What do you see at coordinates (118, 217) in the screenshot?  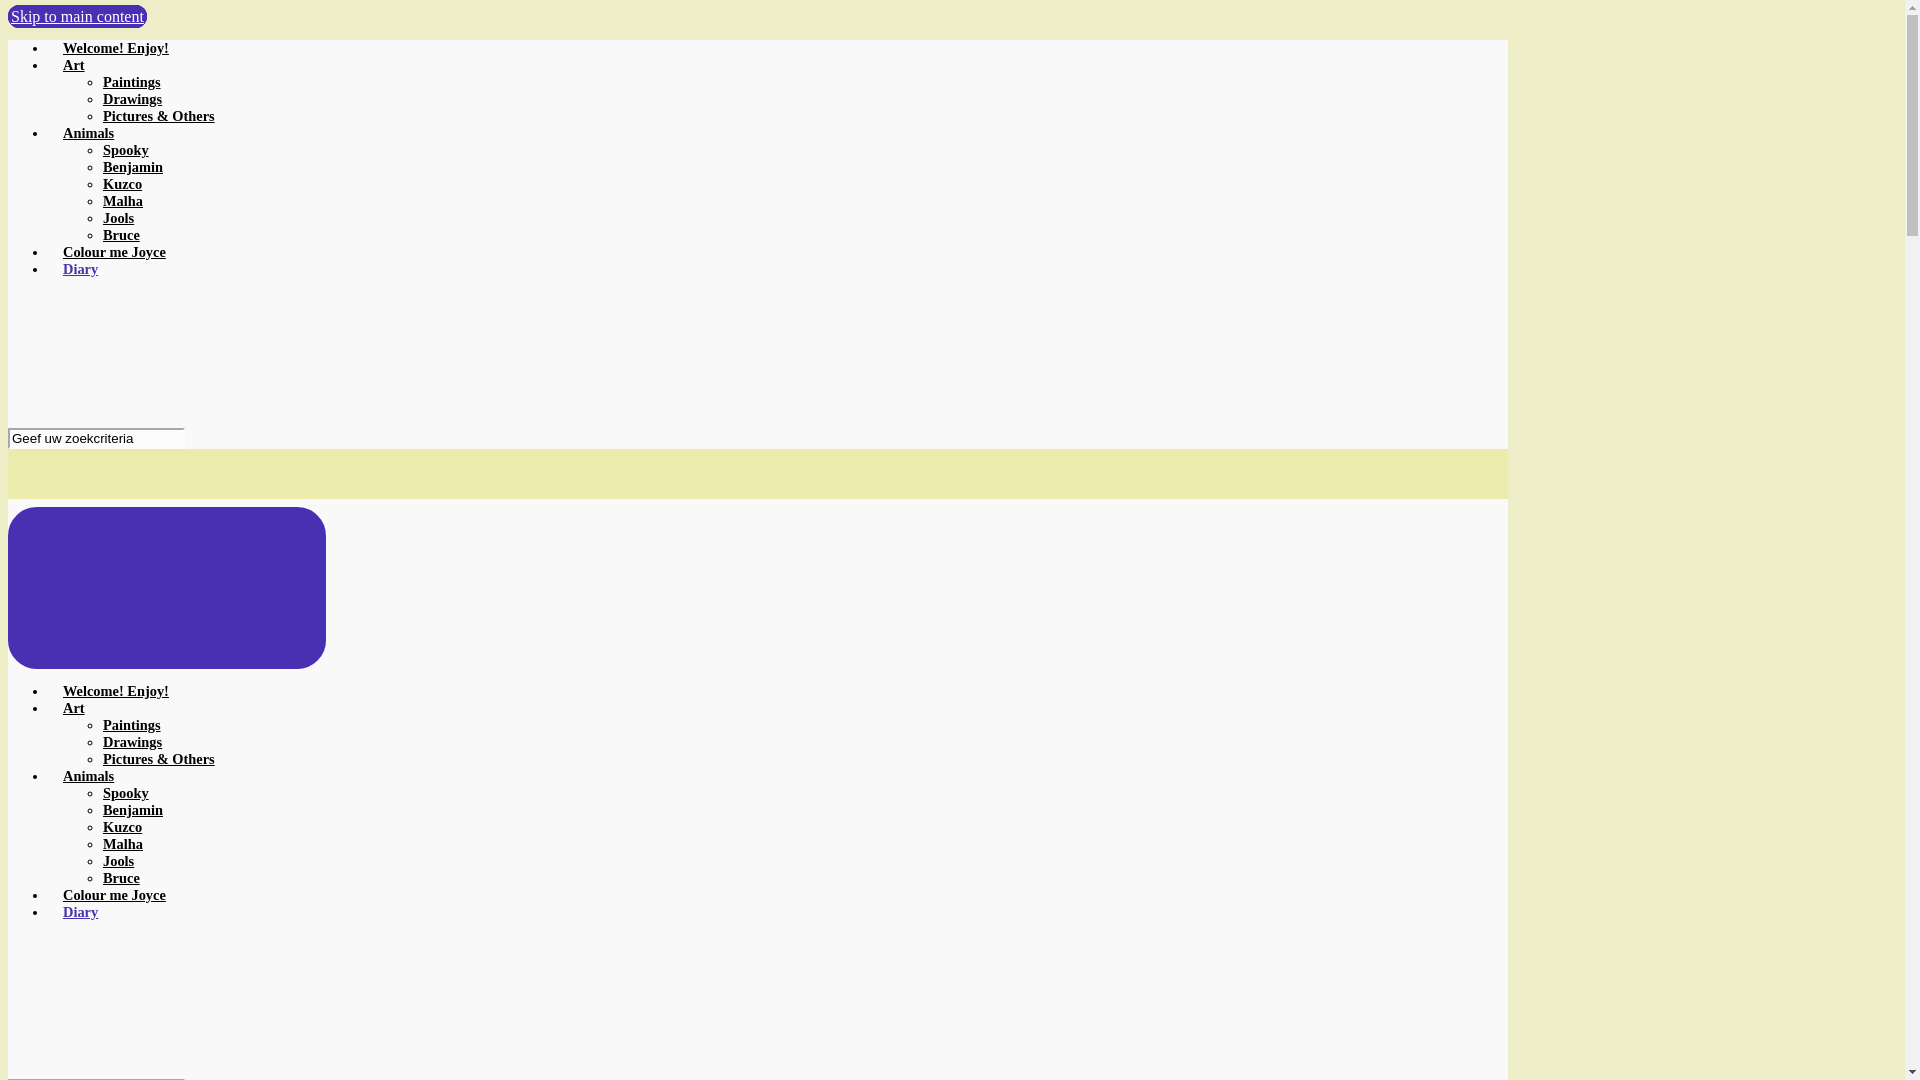 I see `Jools` at bounding box center [118, 217].